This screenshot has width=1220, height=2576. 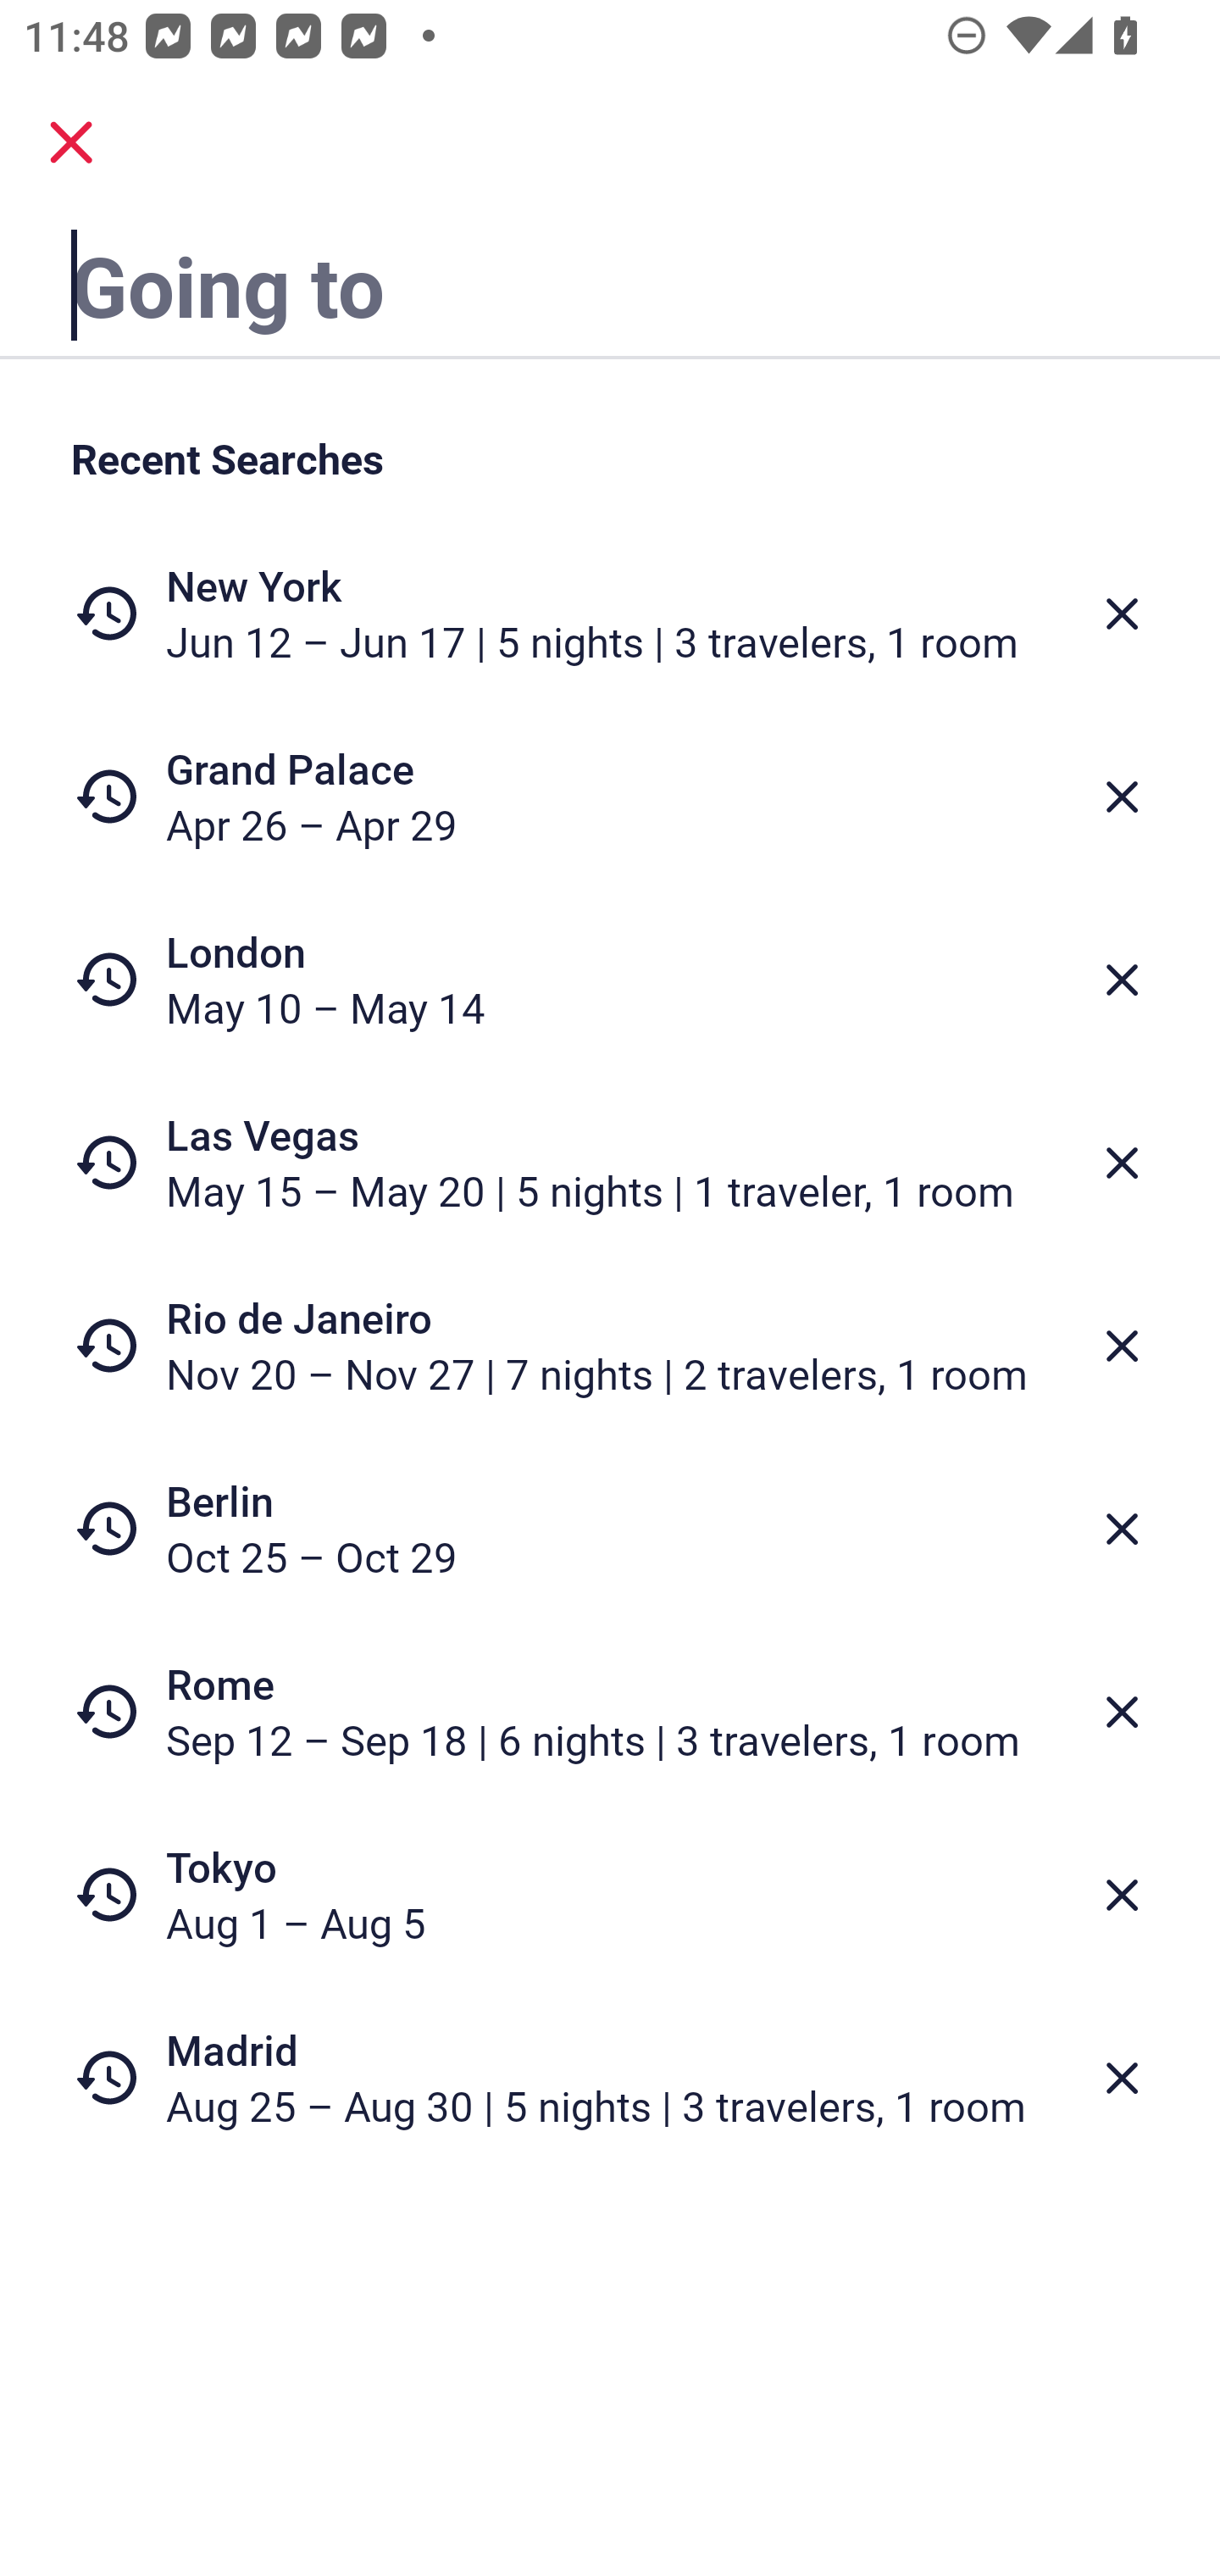 I want to click on Tokyo Aug 1 – Aug 5, so click(x=610, y=1895).